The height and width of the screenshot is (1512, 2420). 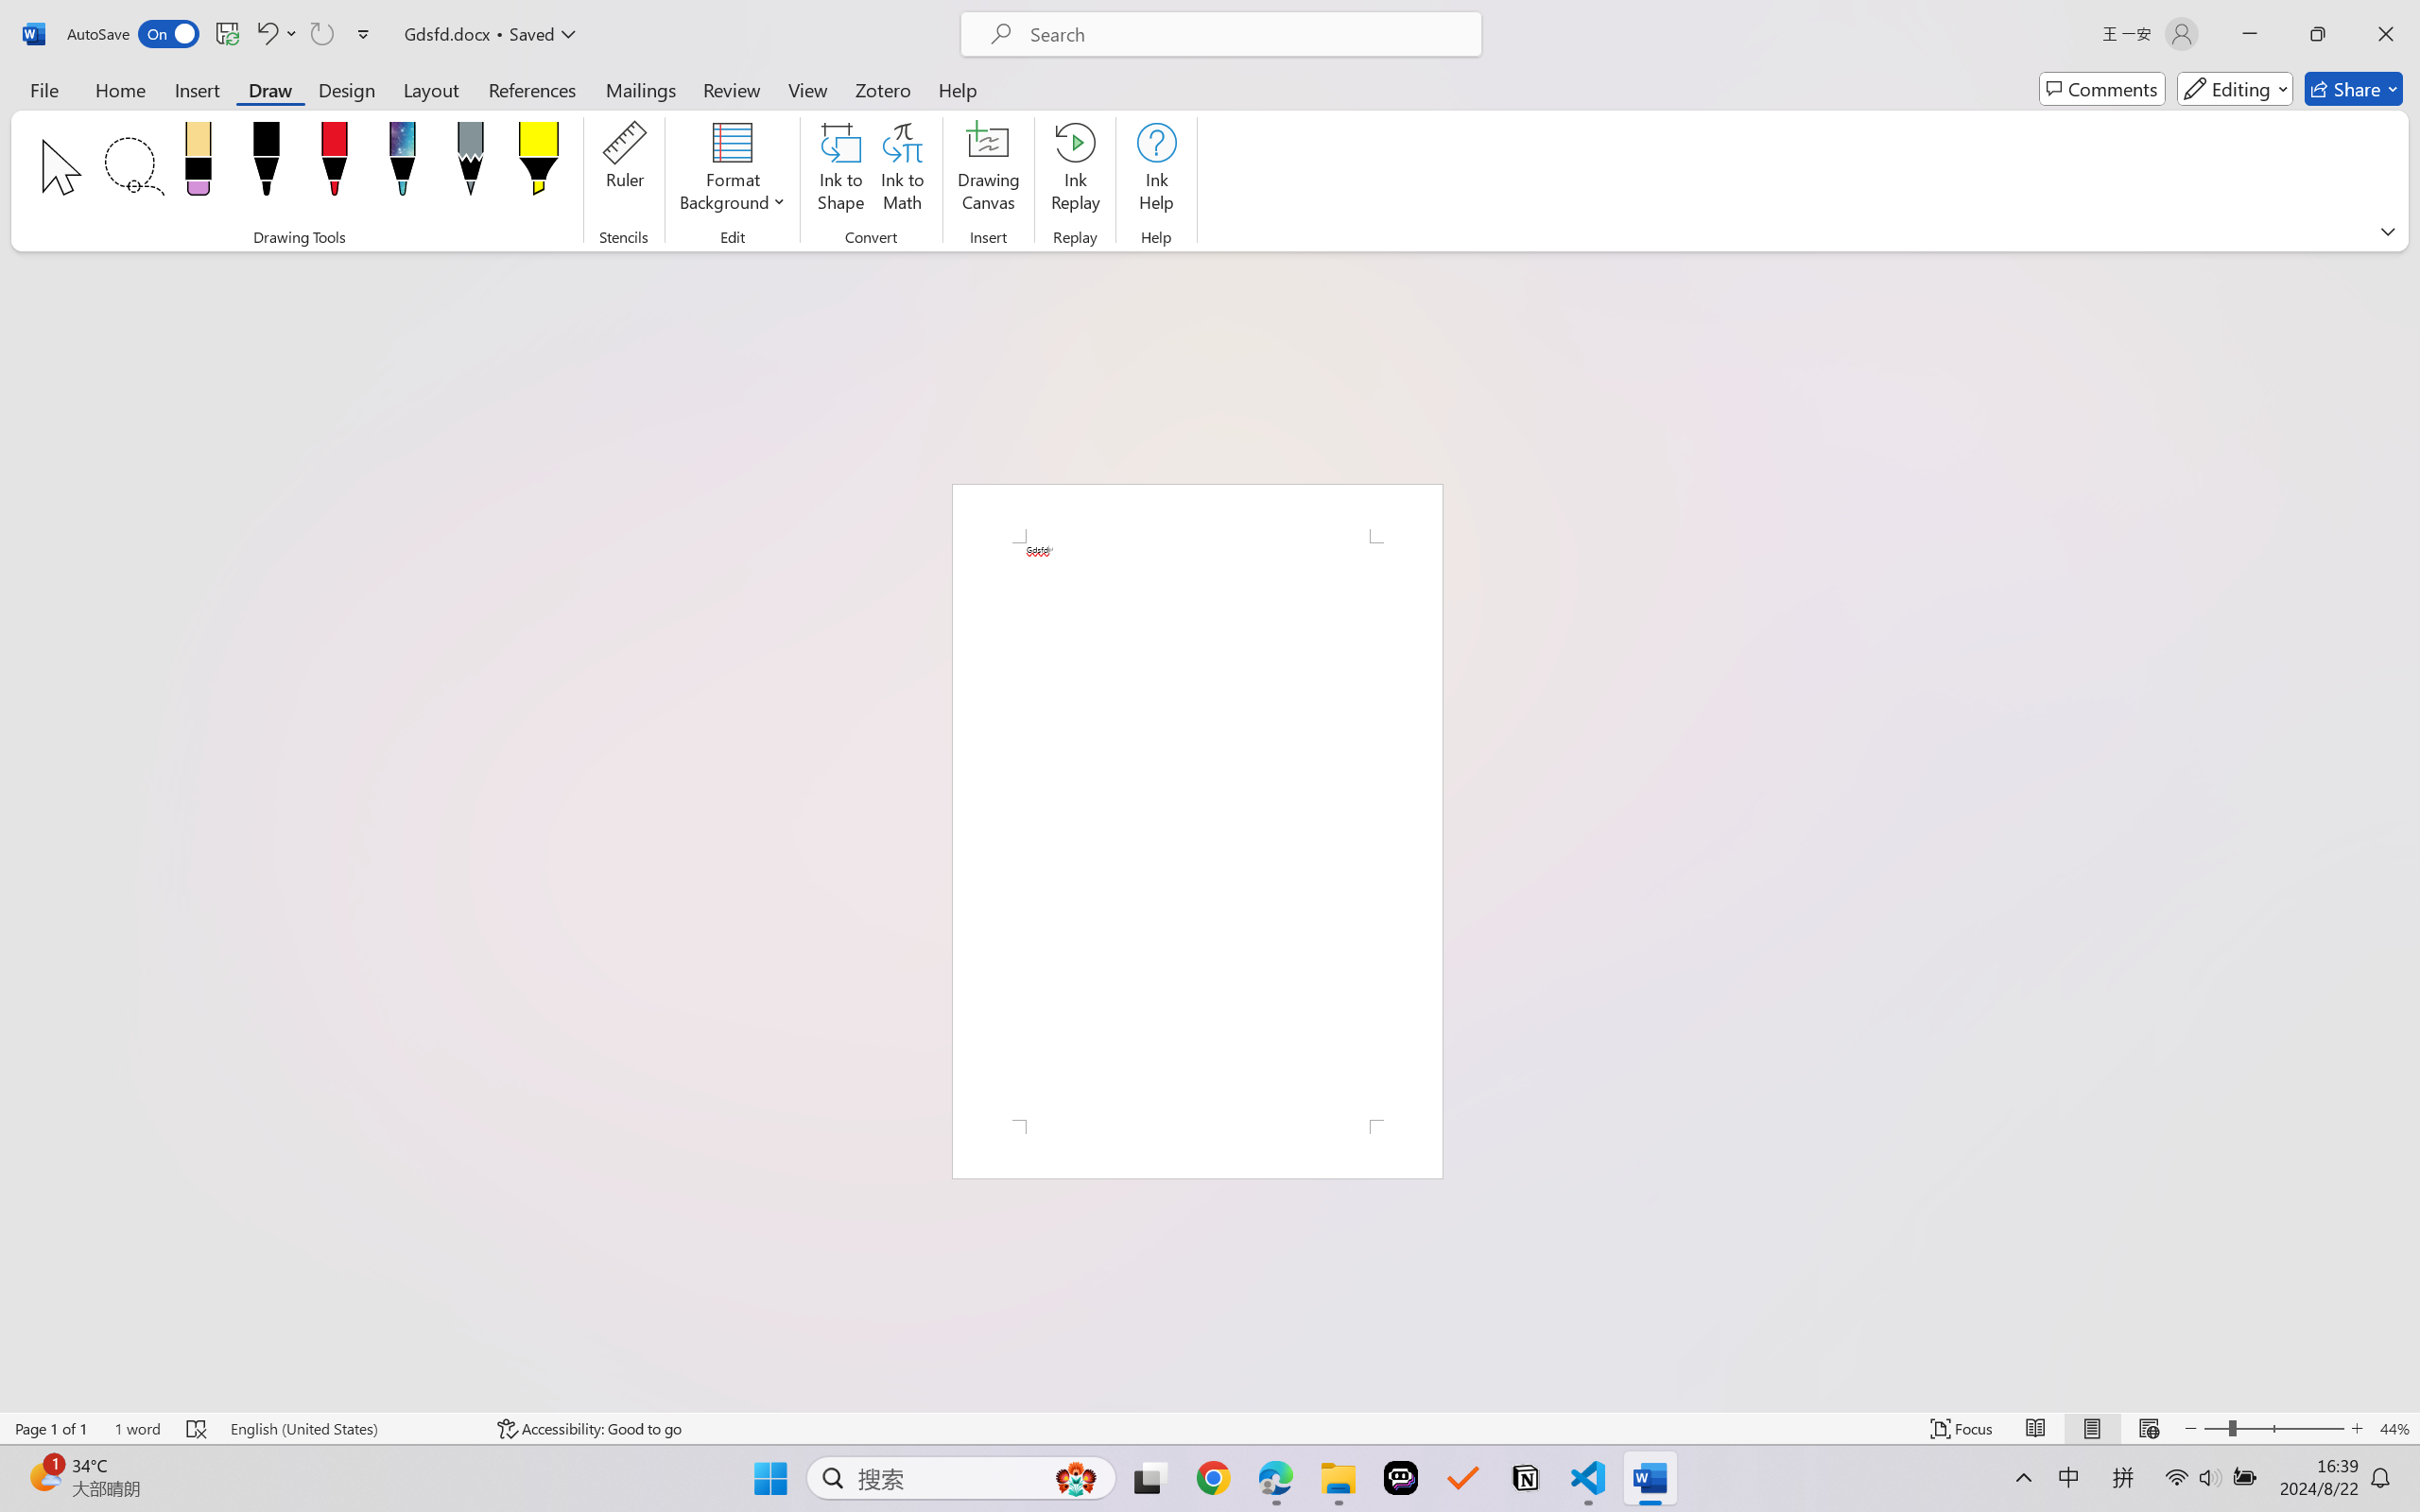 I want to click on Clear Recording, so click(x=390, y=109).